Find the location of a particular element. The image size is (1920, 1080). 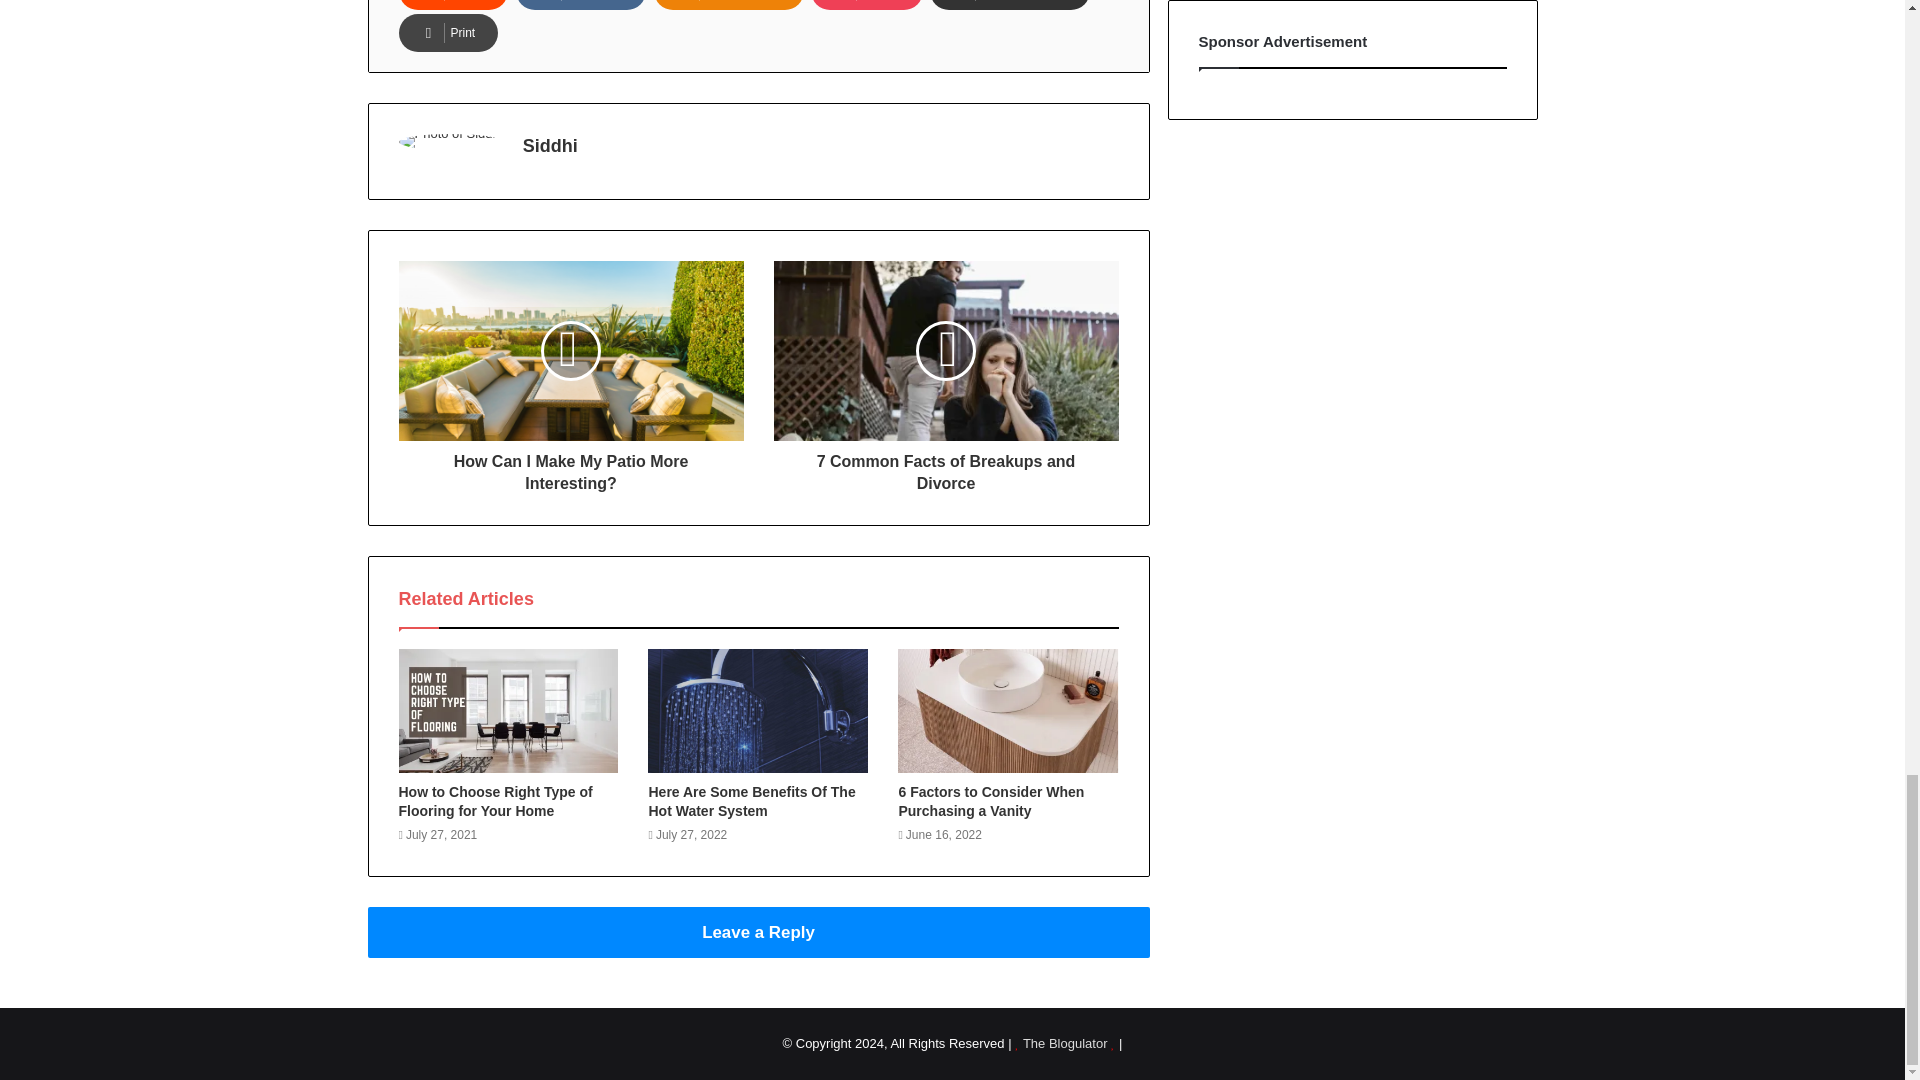

Reddit is located at coordinates (452, 4).